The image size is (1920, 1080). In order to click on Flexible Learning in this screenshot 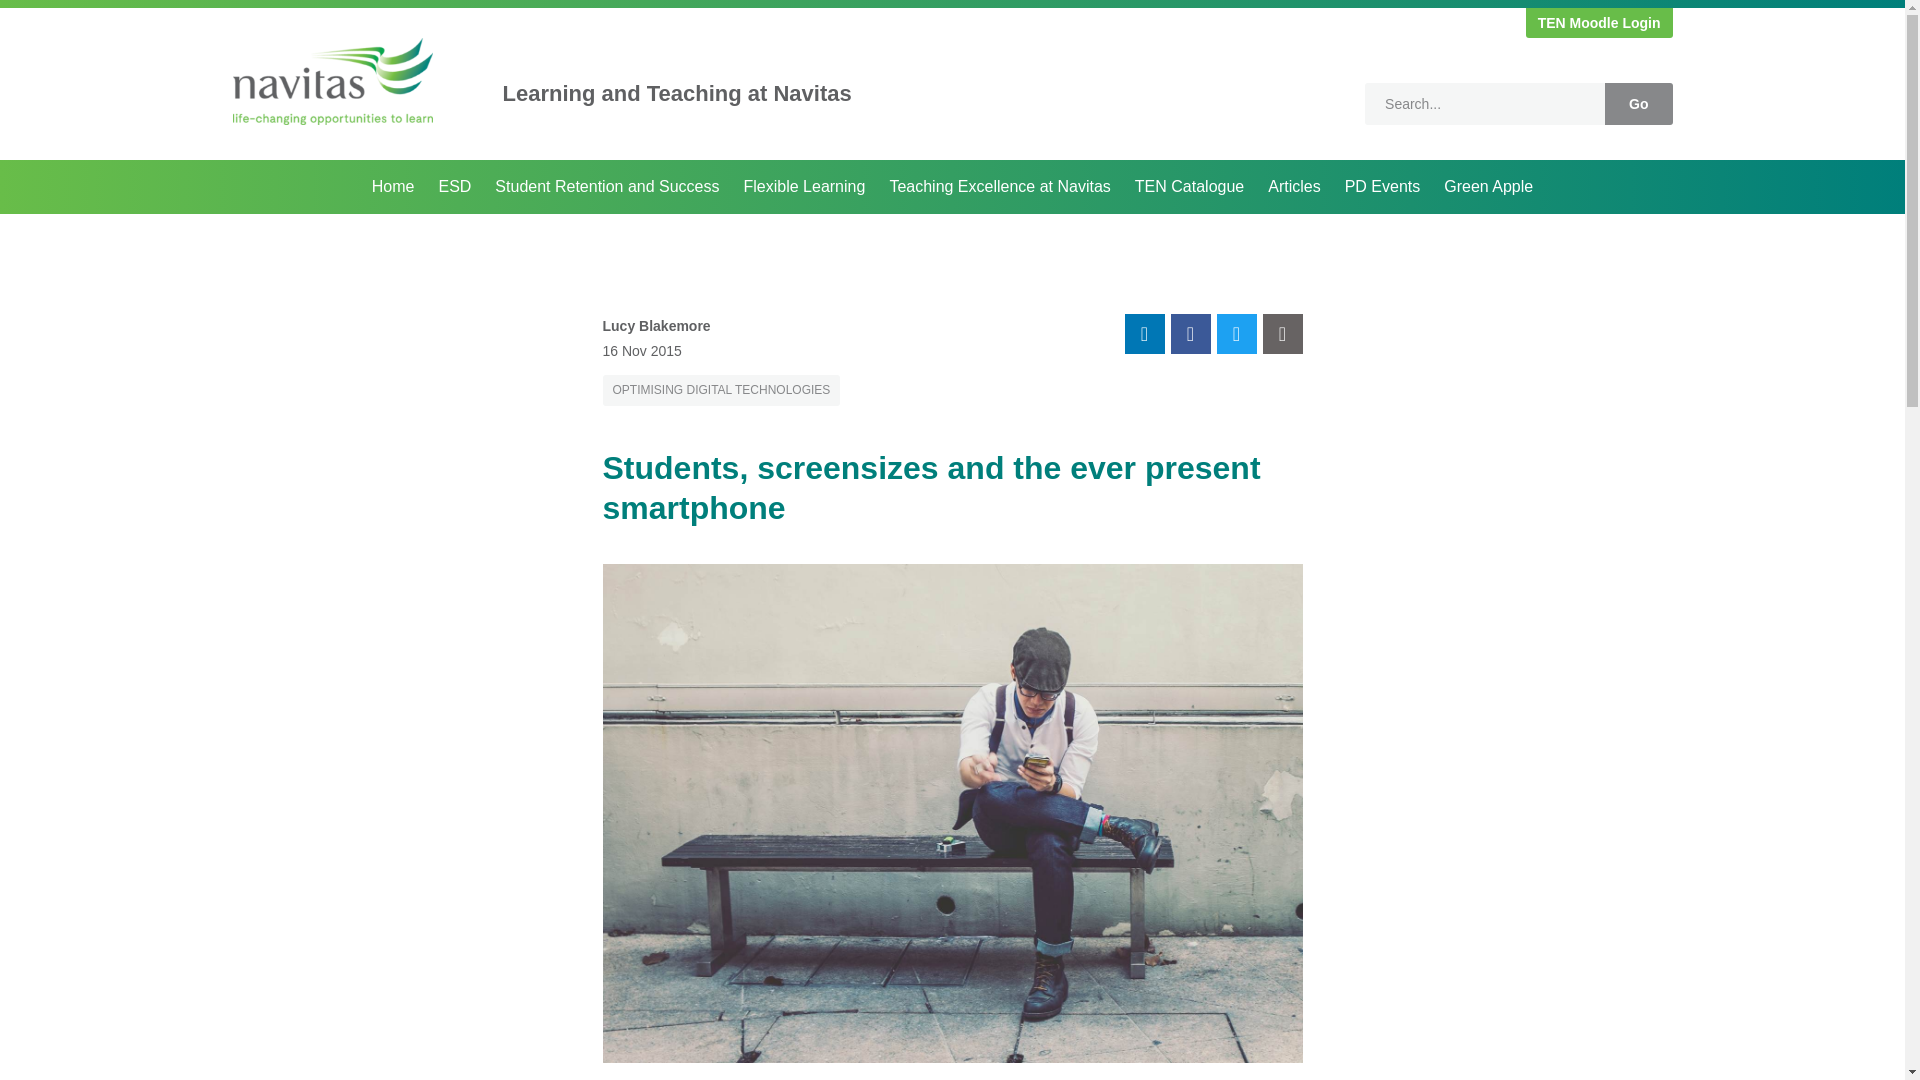, I will do `click(804, 186)`.